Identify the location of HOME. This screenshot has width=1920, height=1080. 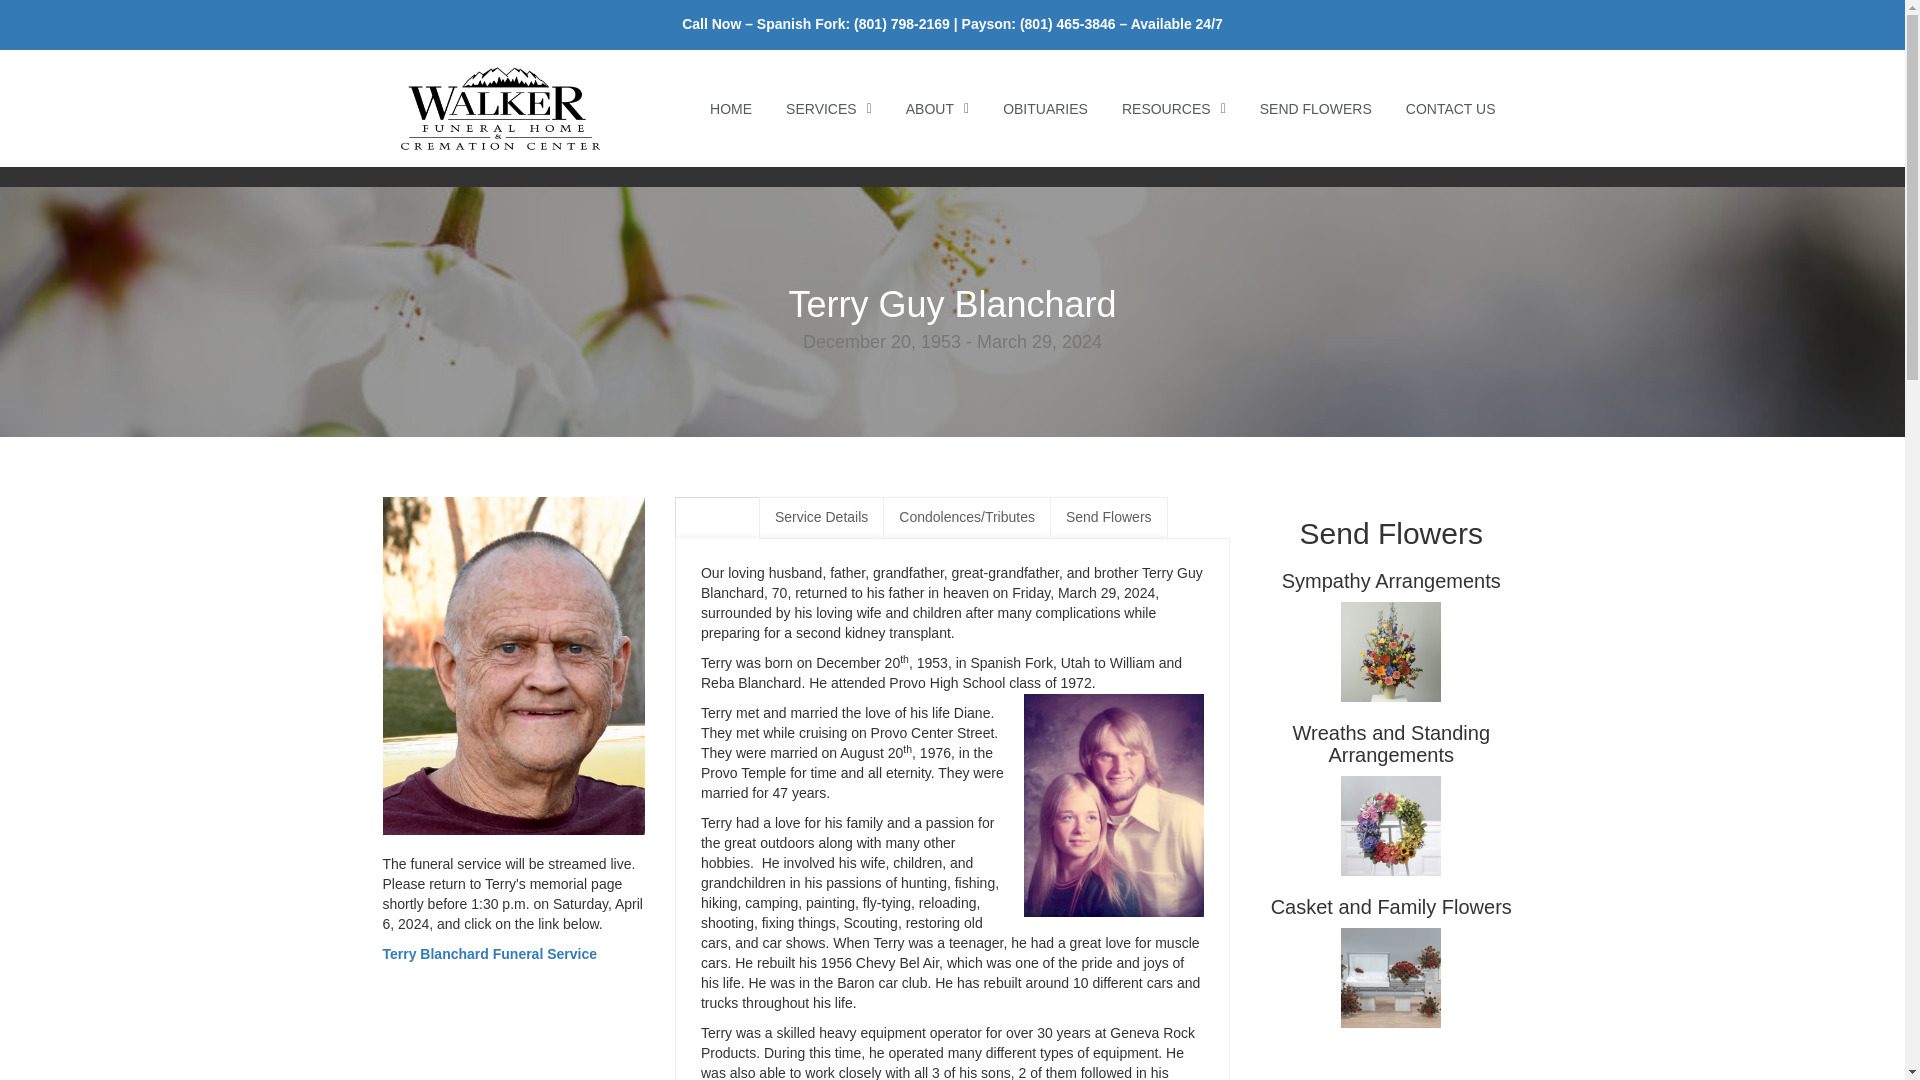
(731, 108).